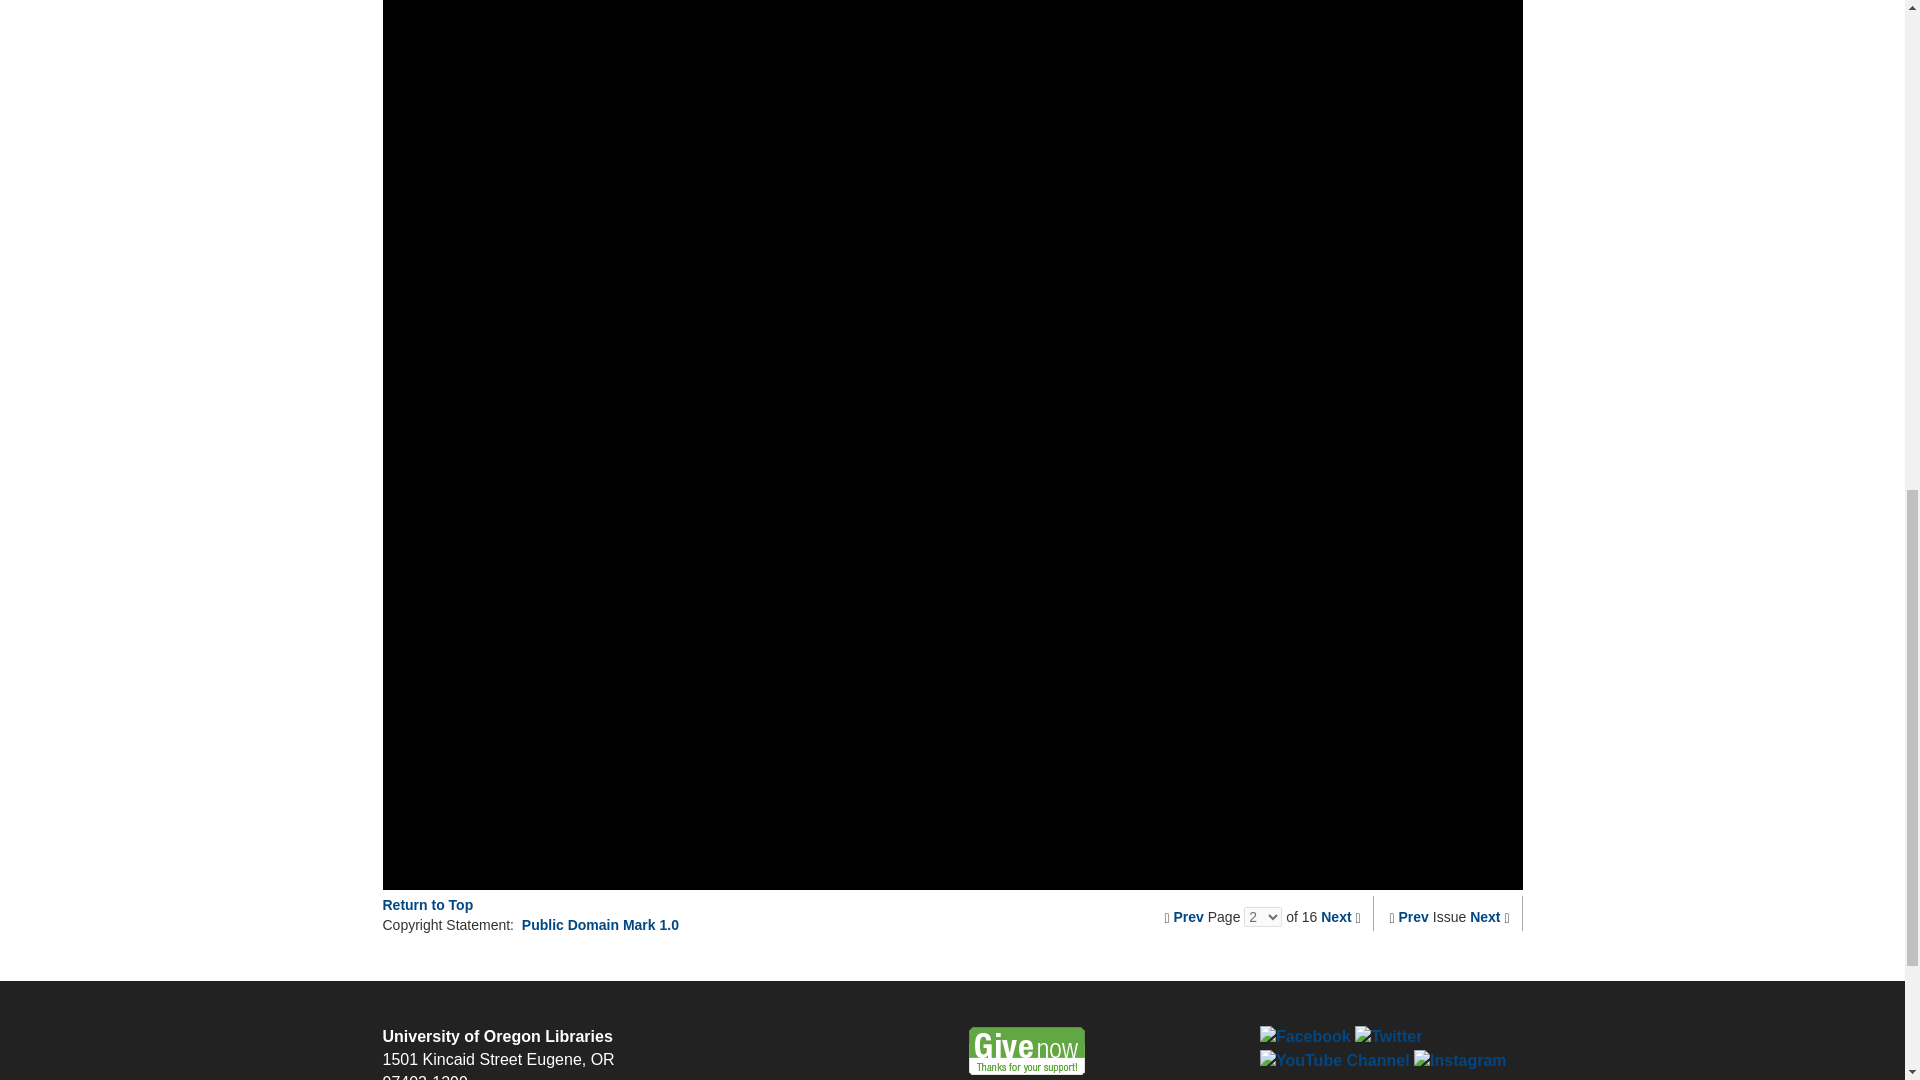 This screenshot has height=1080, width=1920. Describe the element at coordinates (600, 924) in the screenshot. I see `Public Domain Mark 1.0` at that location.